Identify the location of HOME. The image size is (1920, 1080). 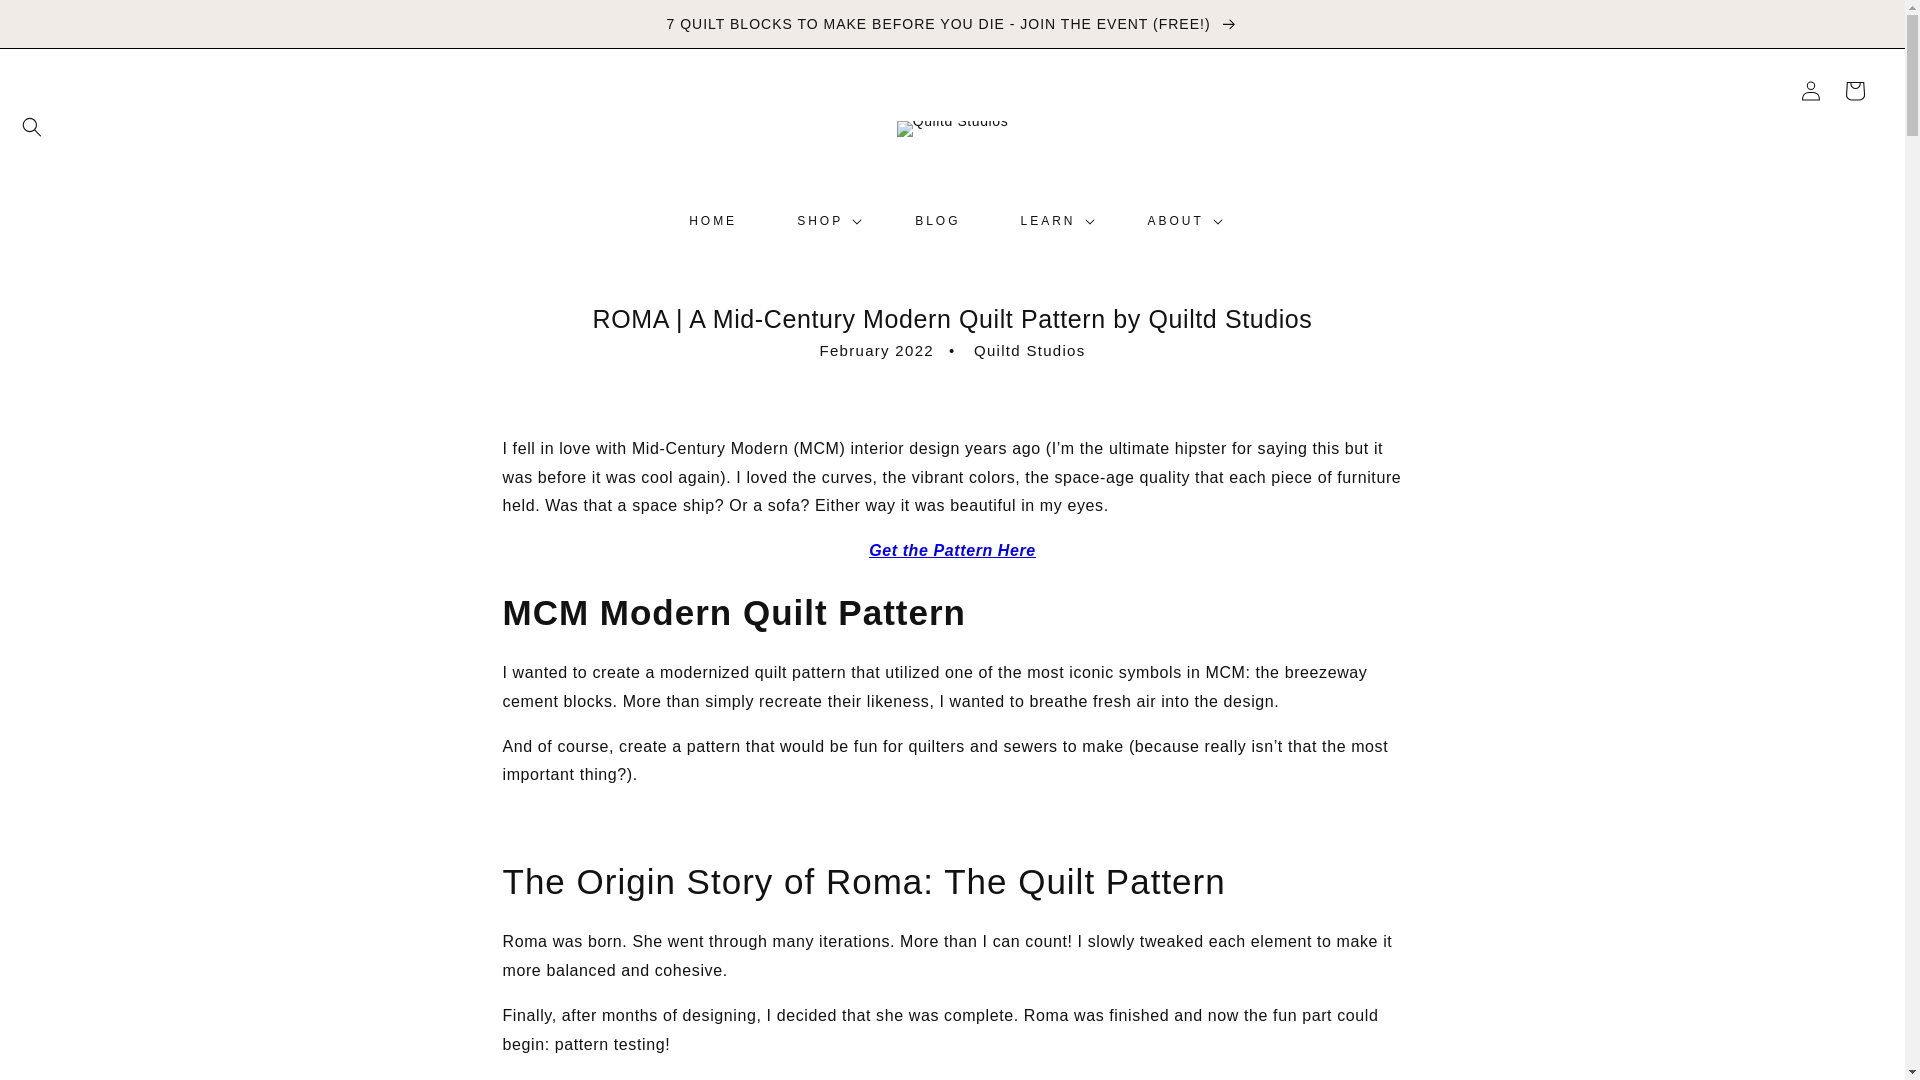
(712, 220).